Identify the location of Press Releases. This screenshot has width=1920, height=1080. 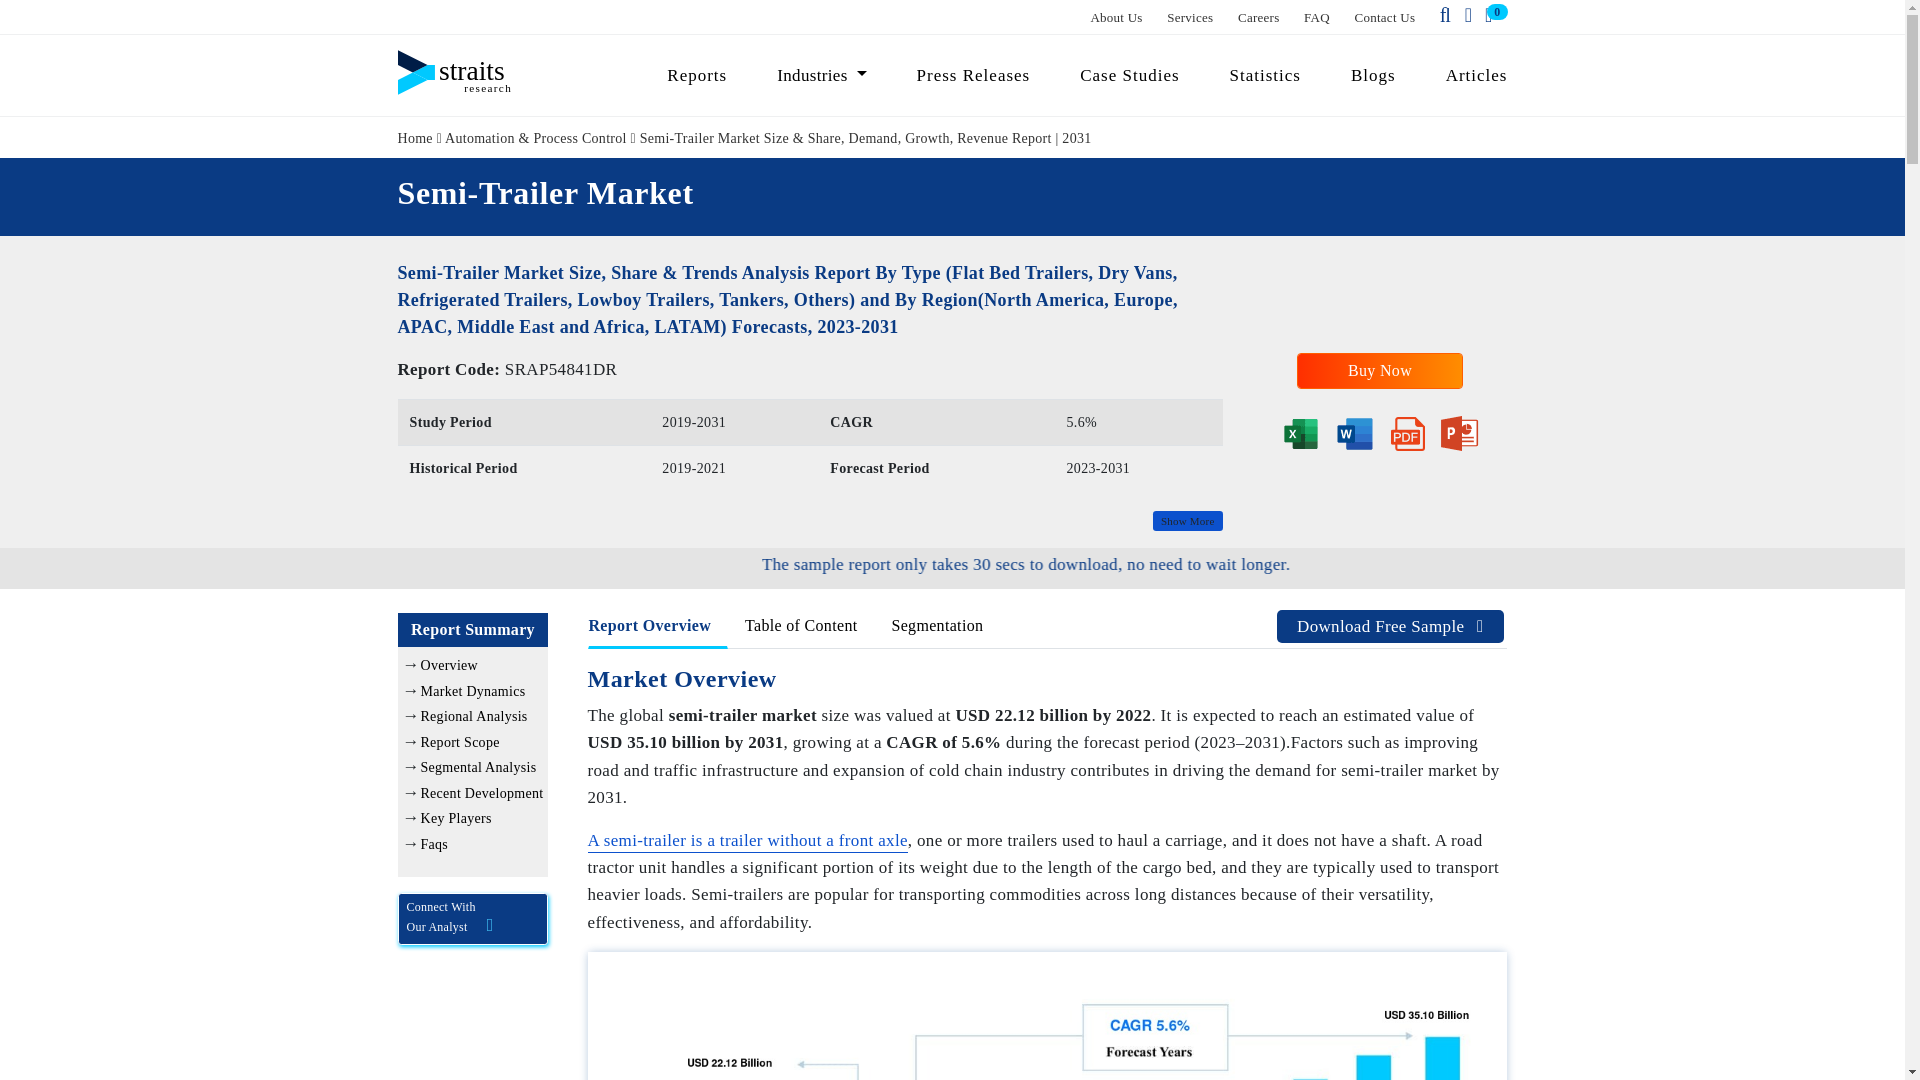
(974, 75).